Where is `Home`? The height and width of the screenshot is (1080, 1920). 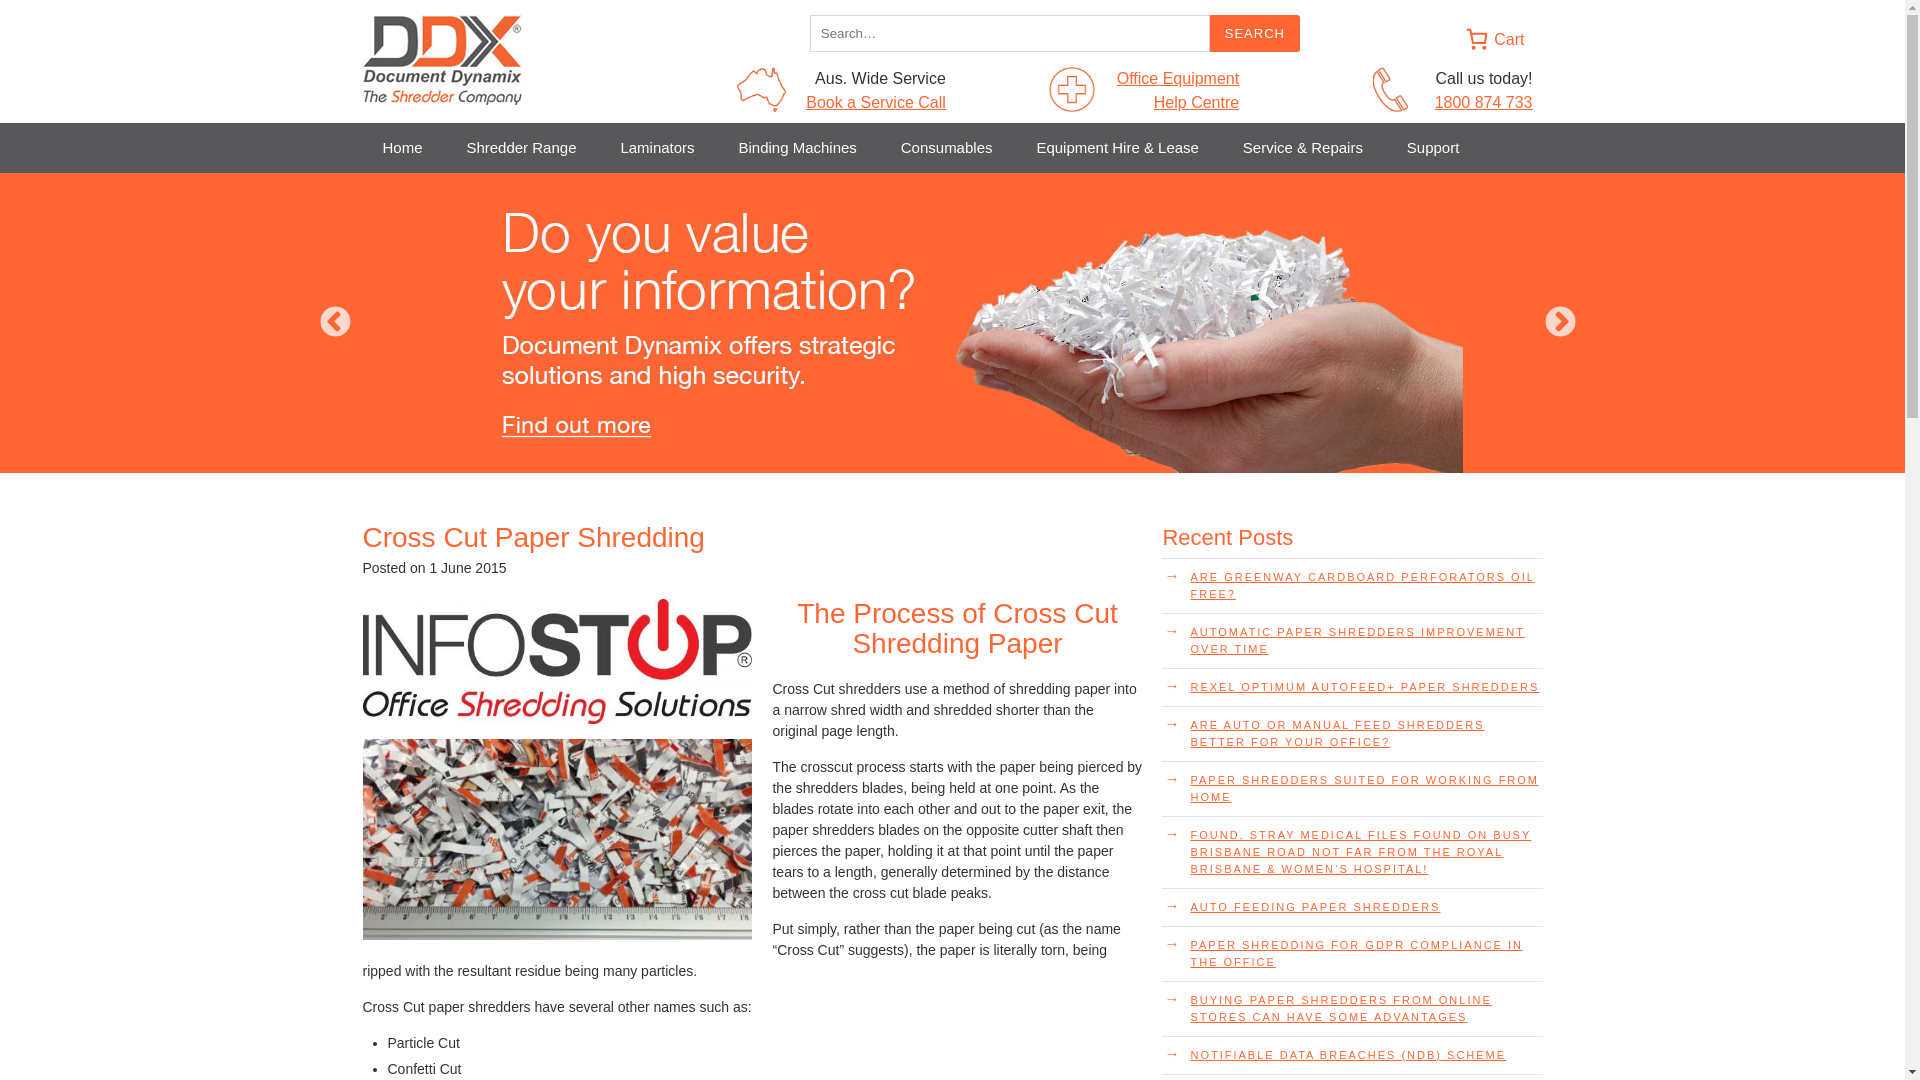
Home is located at coordinates (402, 148).